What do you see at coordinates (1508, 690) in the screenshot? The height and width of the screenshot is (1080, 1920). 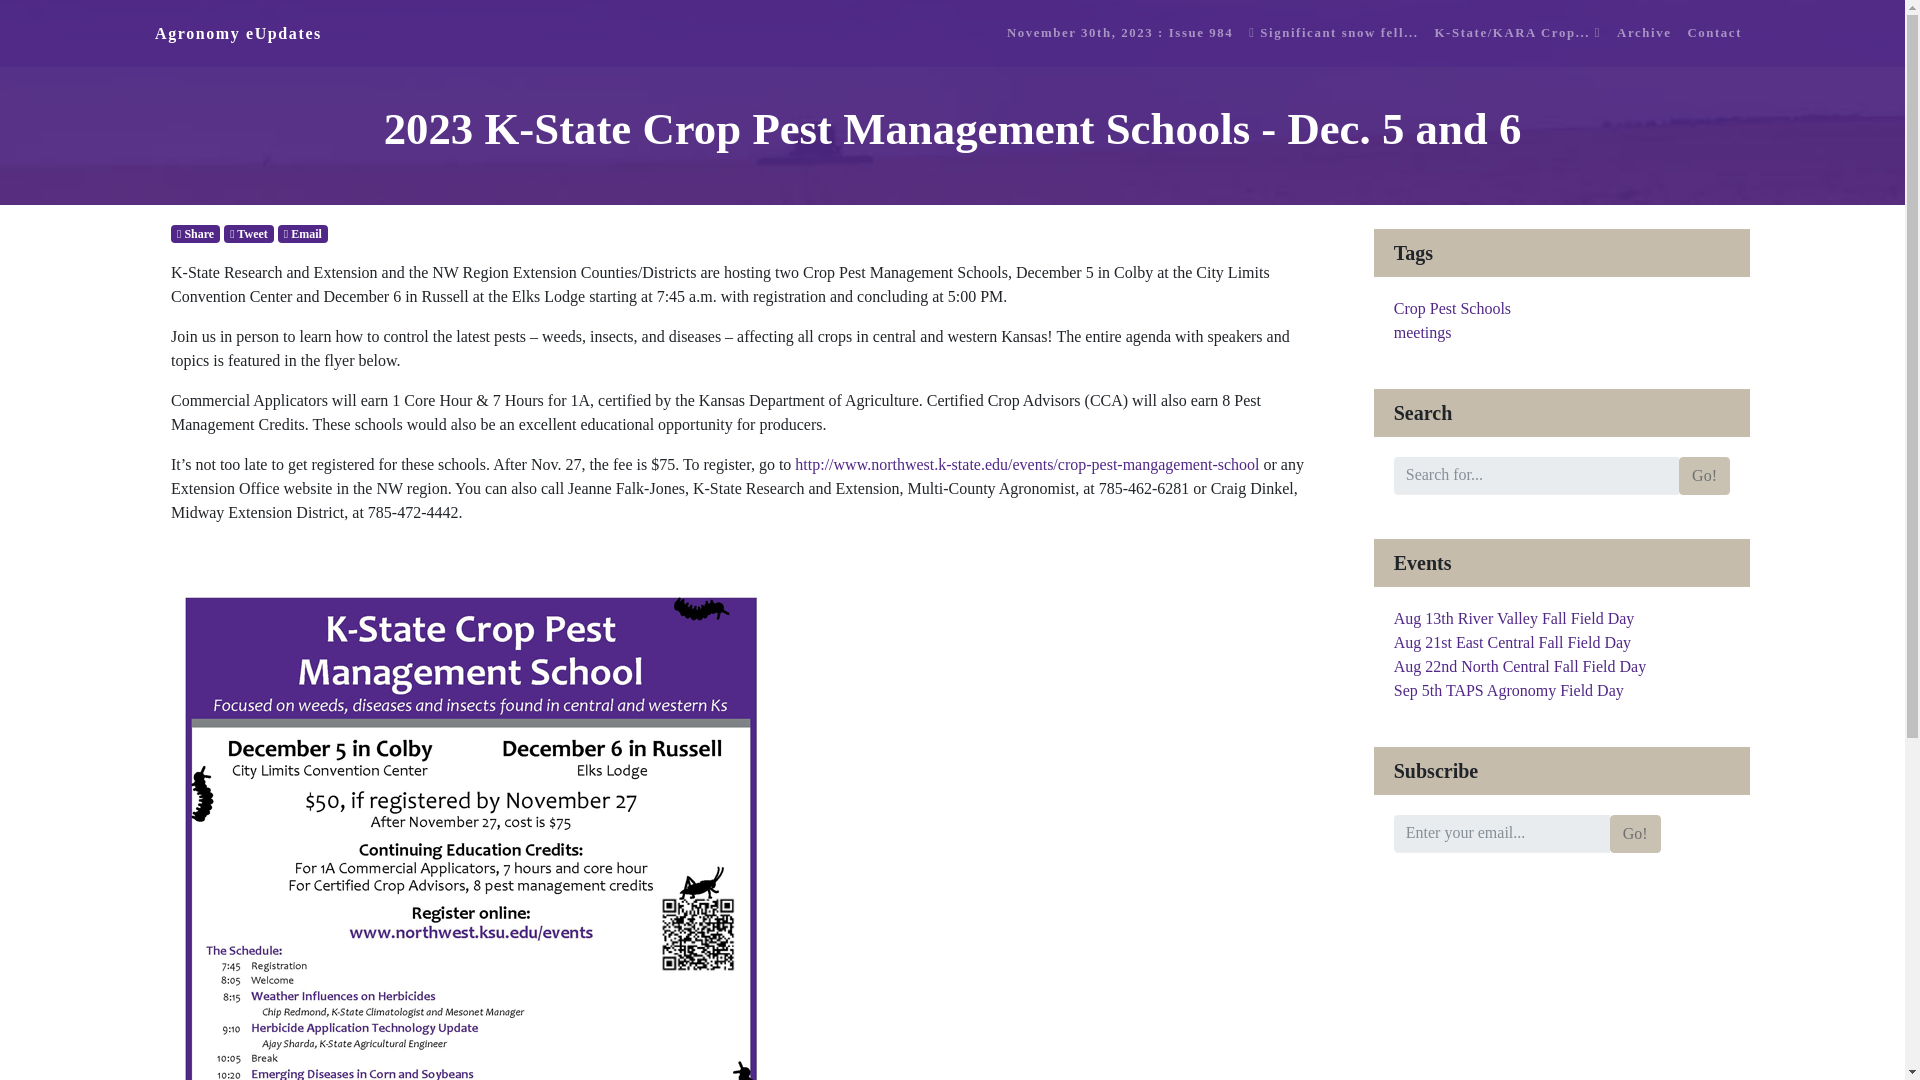 I see `Sep 5th TAPS Agronomy Field Day` at bounding box center [1508, 690].